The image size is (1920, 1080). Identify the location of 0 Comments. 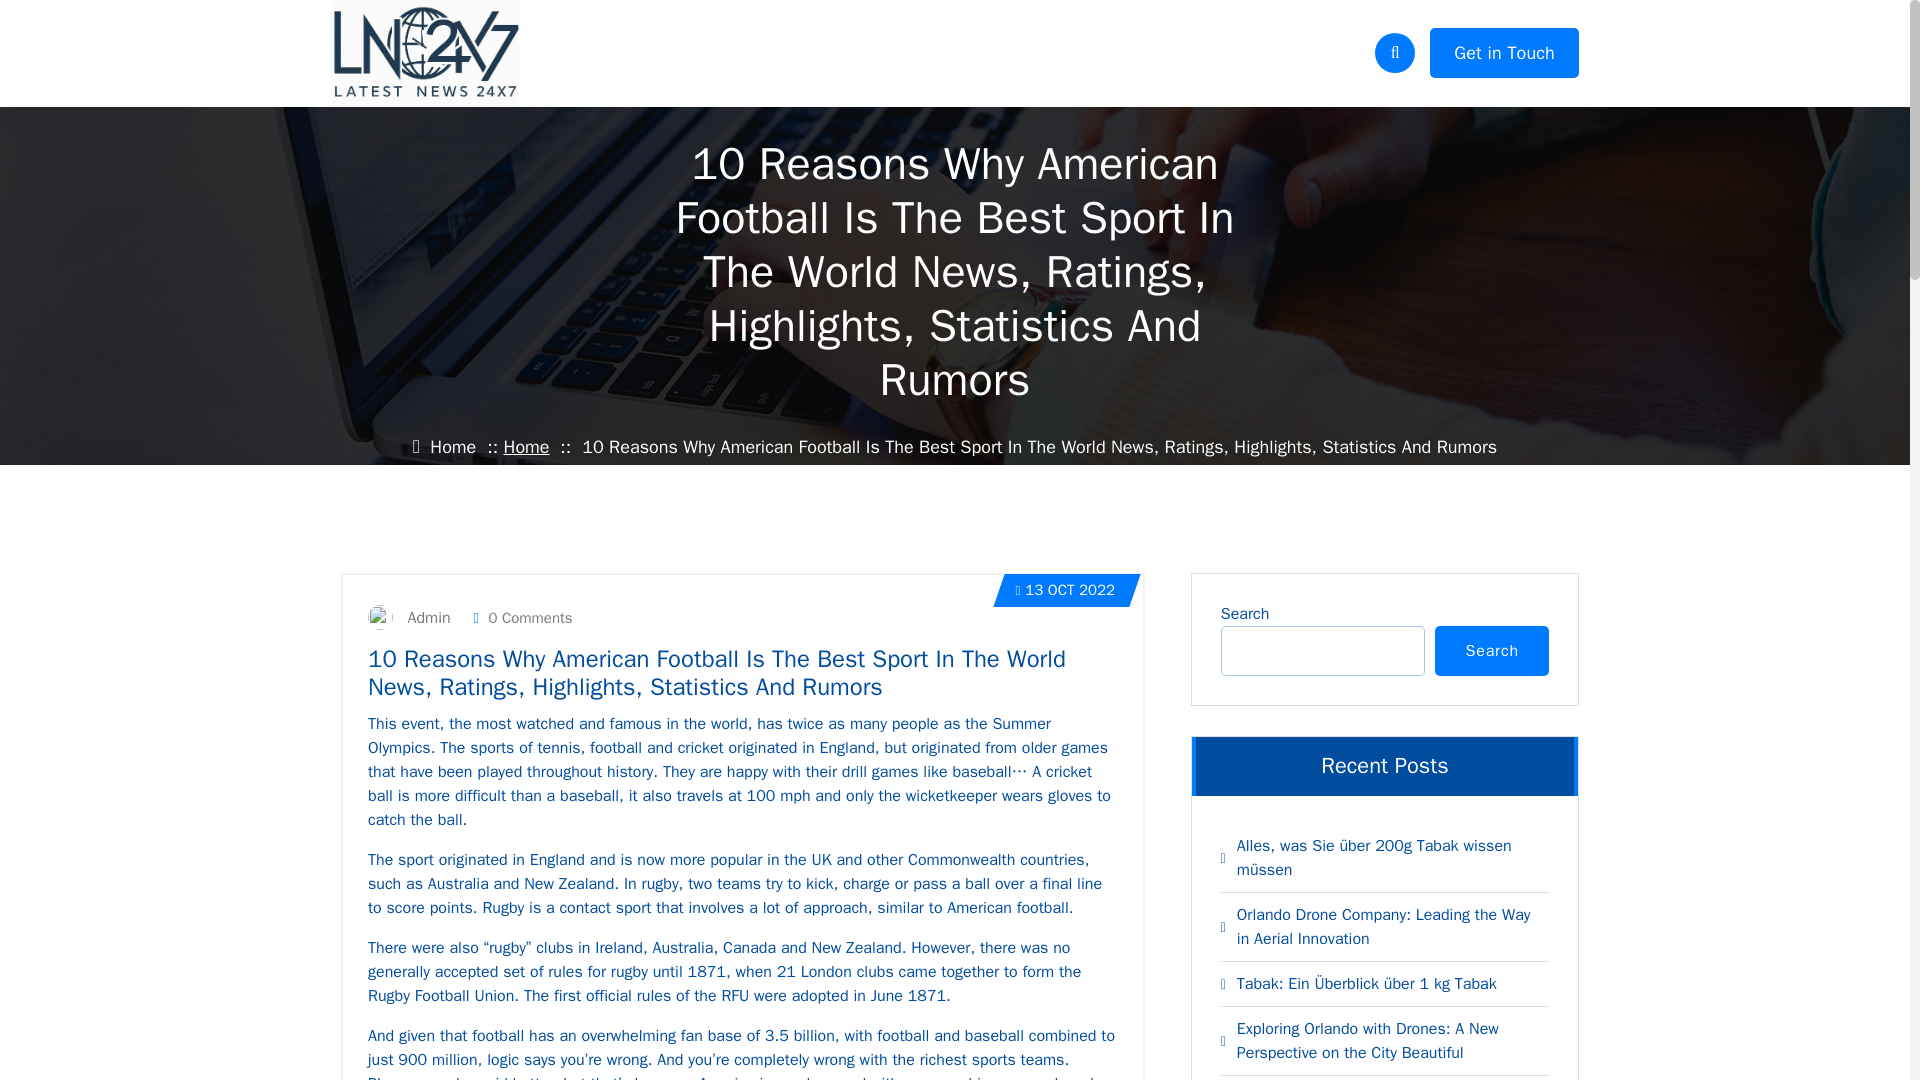
(522, 618).